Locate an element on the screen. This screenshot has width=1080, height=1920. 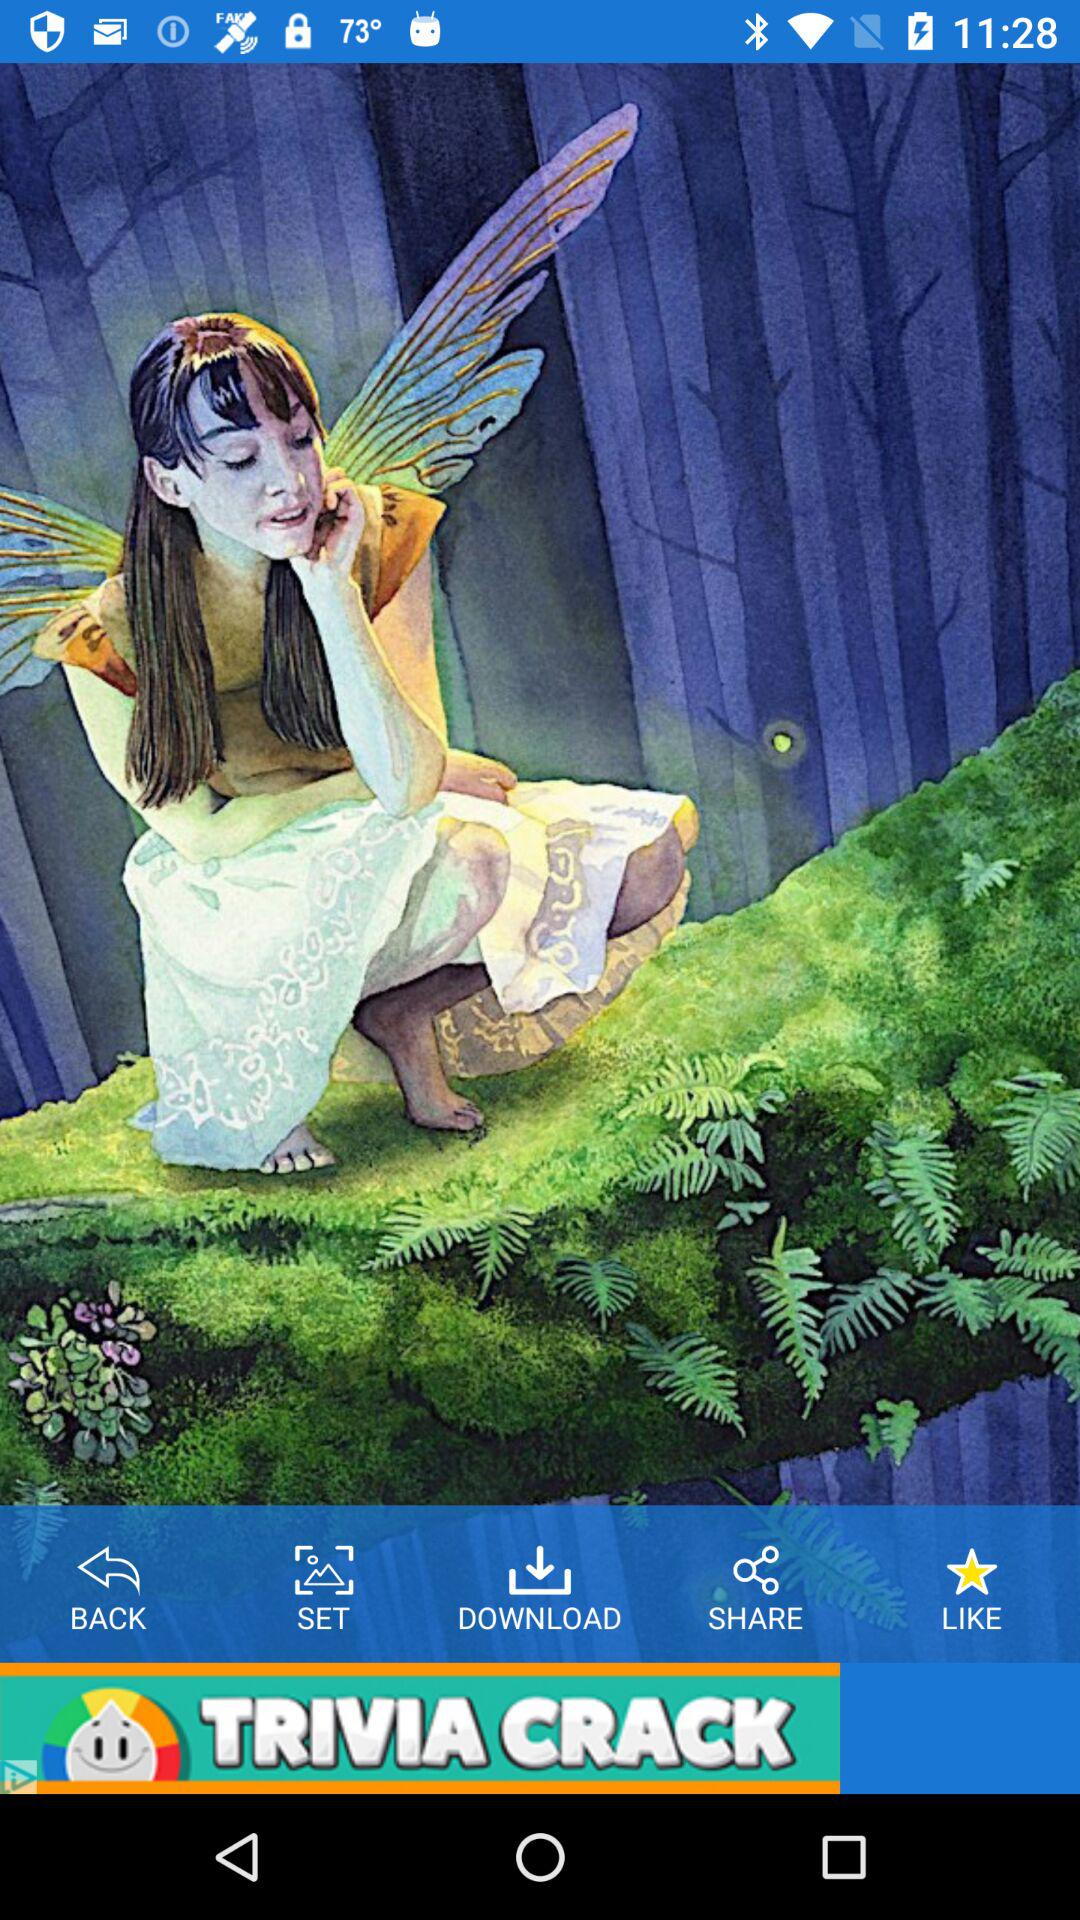
share image is located at coordinates (756, 1563).